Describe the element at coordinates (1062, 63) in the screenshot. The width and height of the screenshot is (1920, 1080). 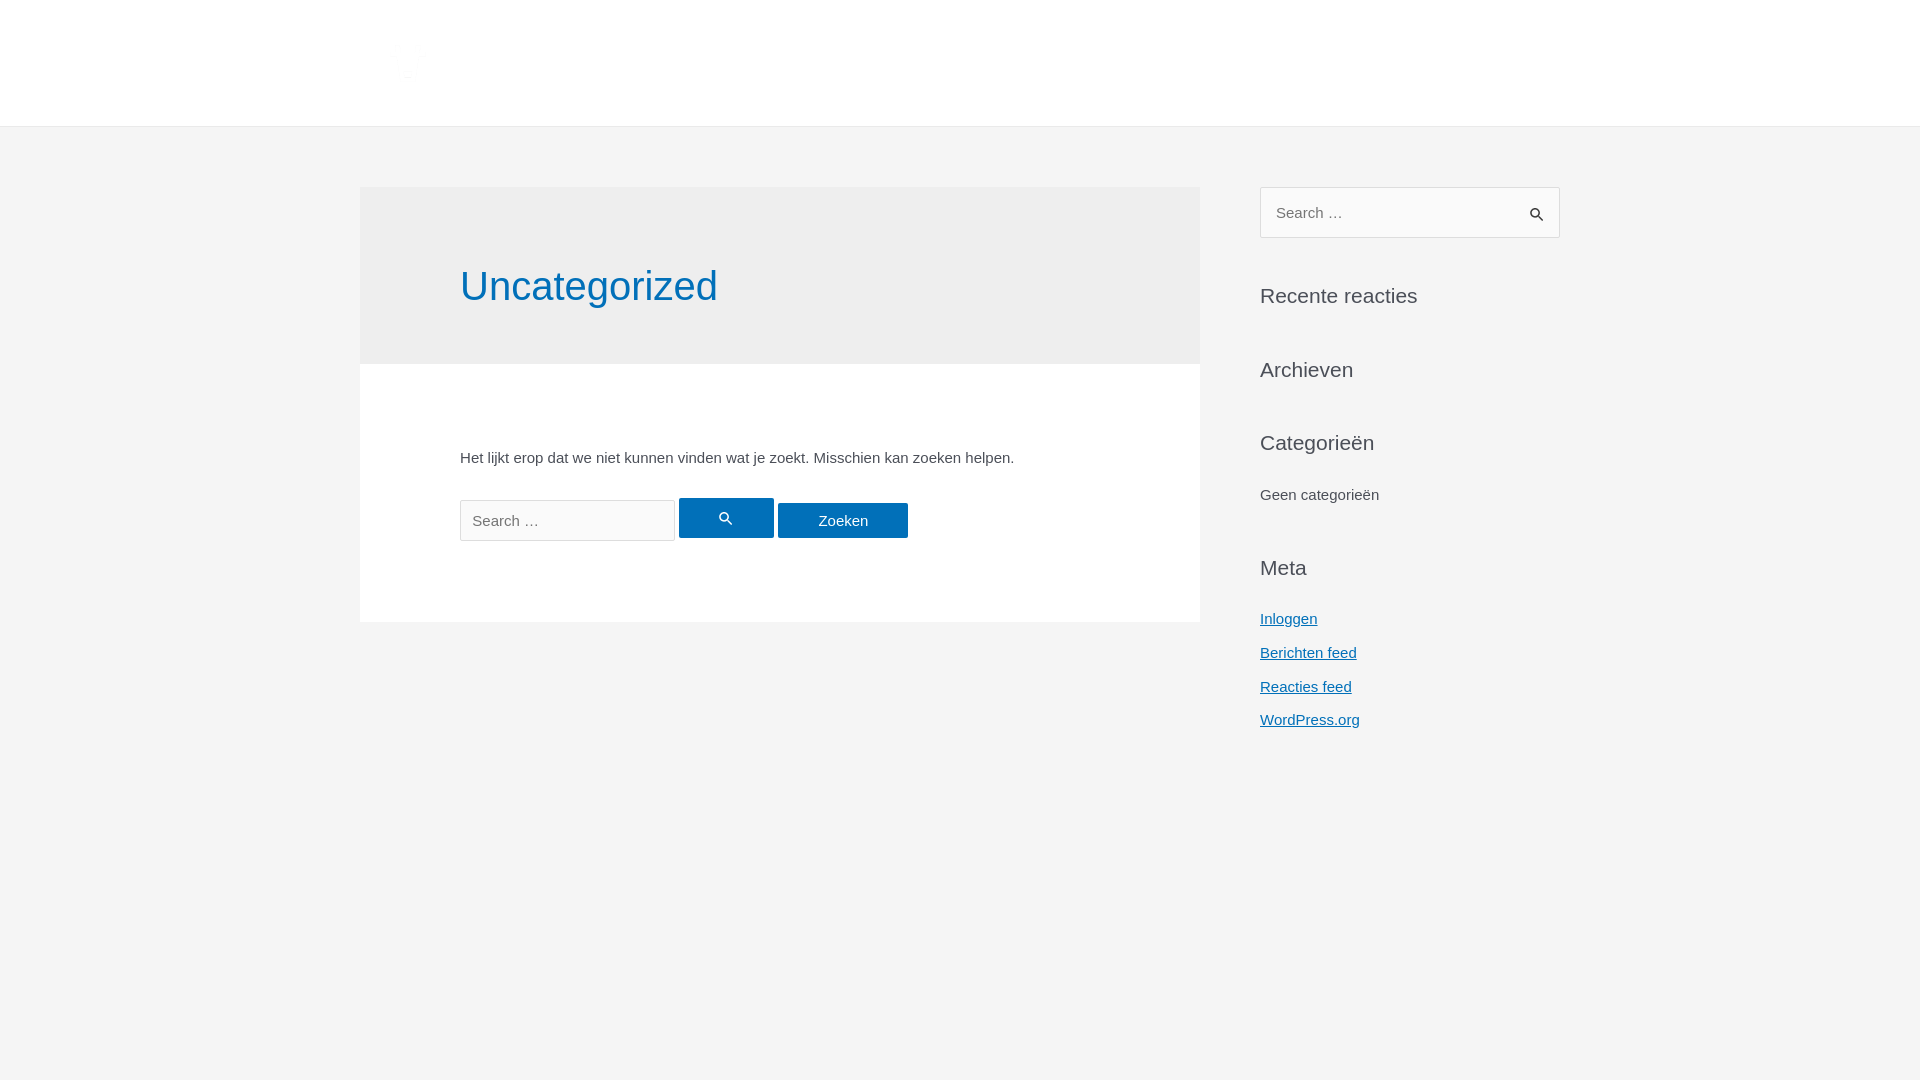
I see `Meeting room` at that location.